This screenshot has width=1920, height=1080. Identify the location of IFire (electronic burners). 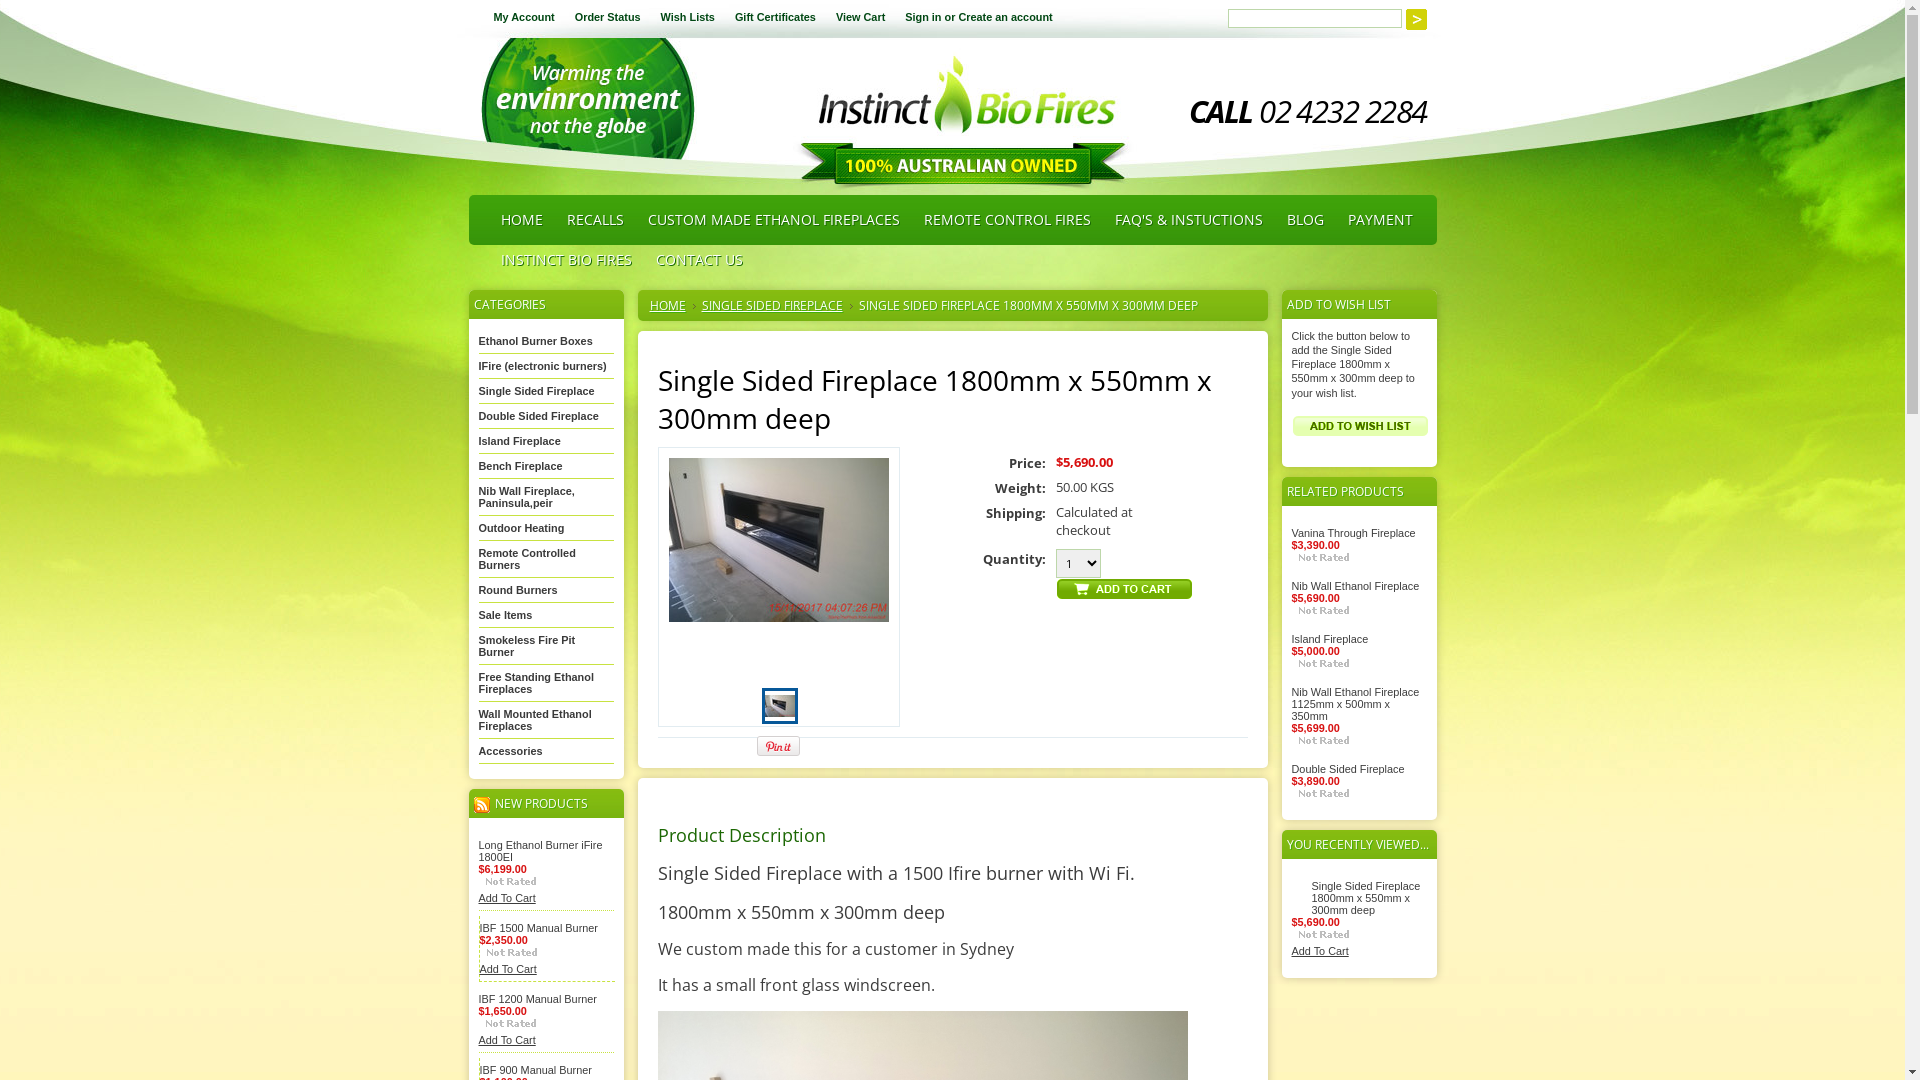
(542, 366).